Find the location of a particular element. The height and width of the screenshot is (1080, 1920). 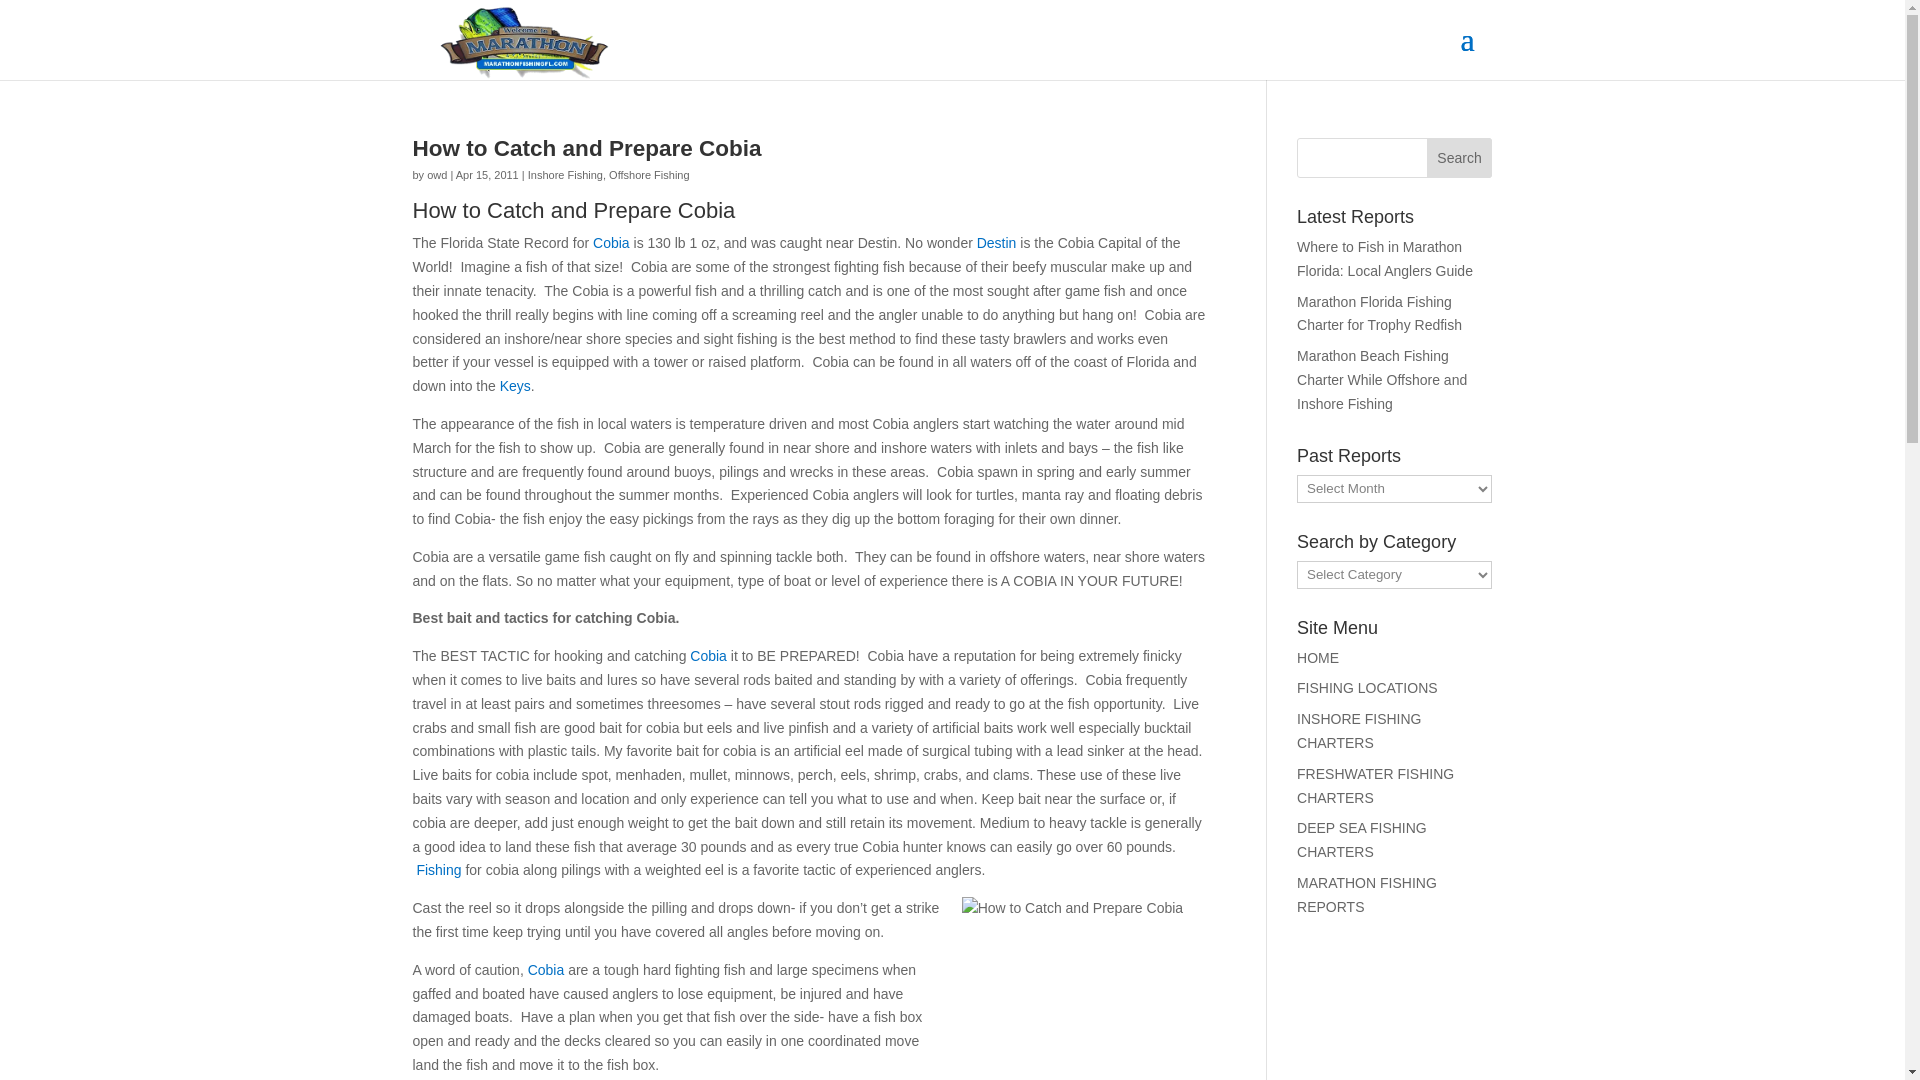

Where to Fish in Marathon Florida: Local Anglers Guide is located at coordinates (1384, 258).